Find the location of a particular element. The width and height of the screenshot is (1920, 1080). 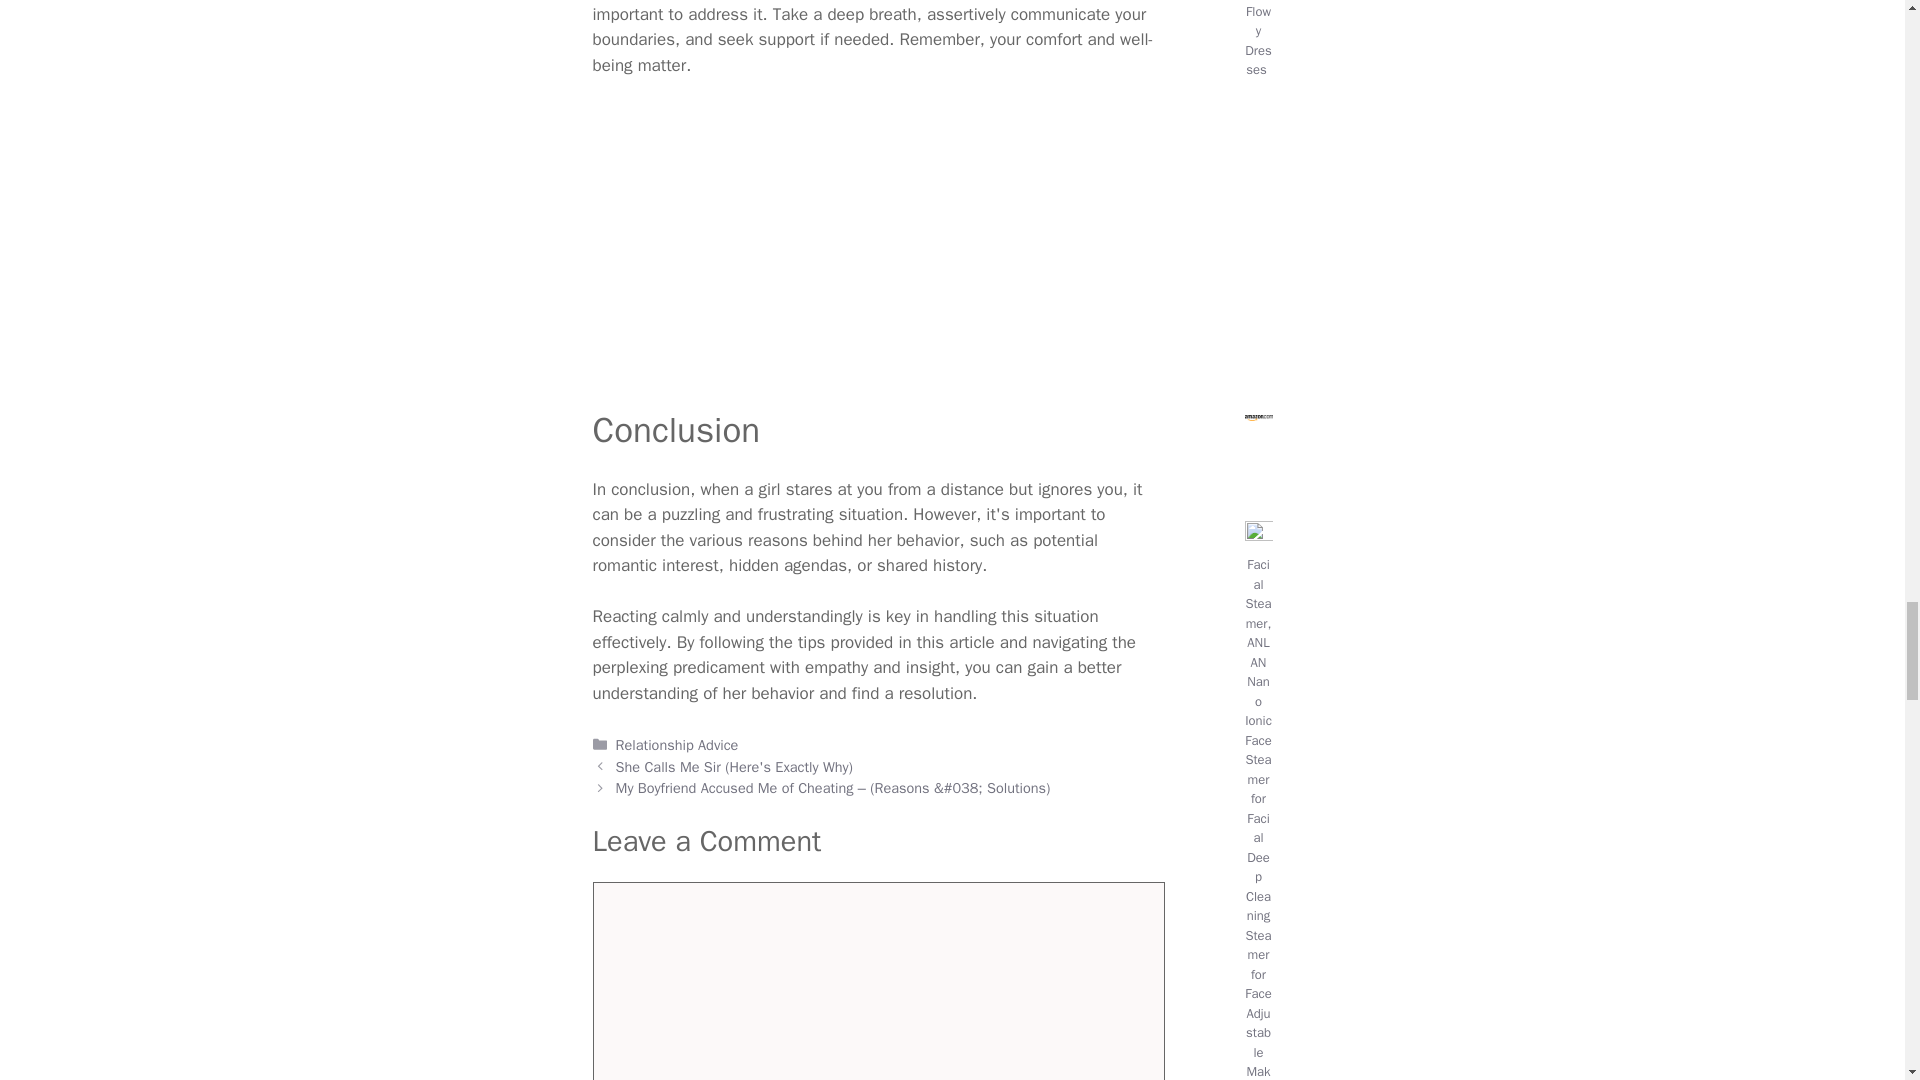

Relationship Advice is located at coordinates (678, 744).